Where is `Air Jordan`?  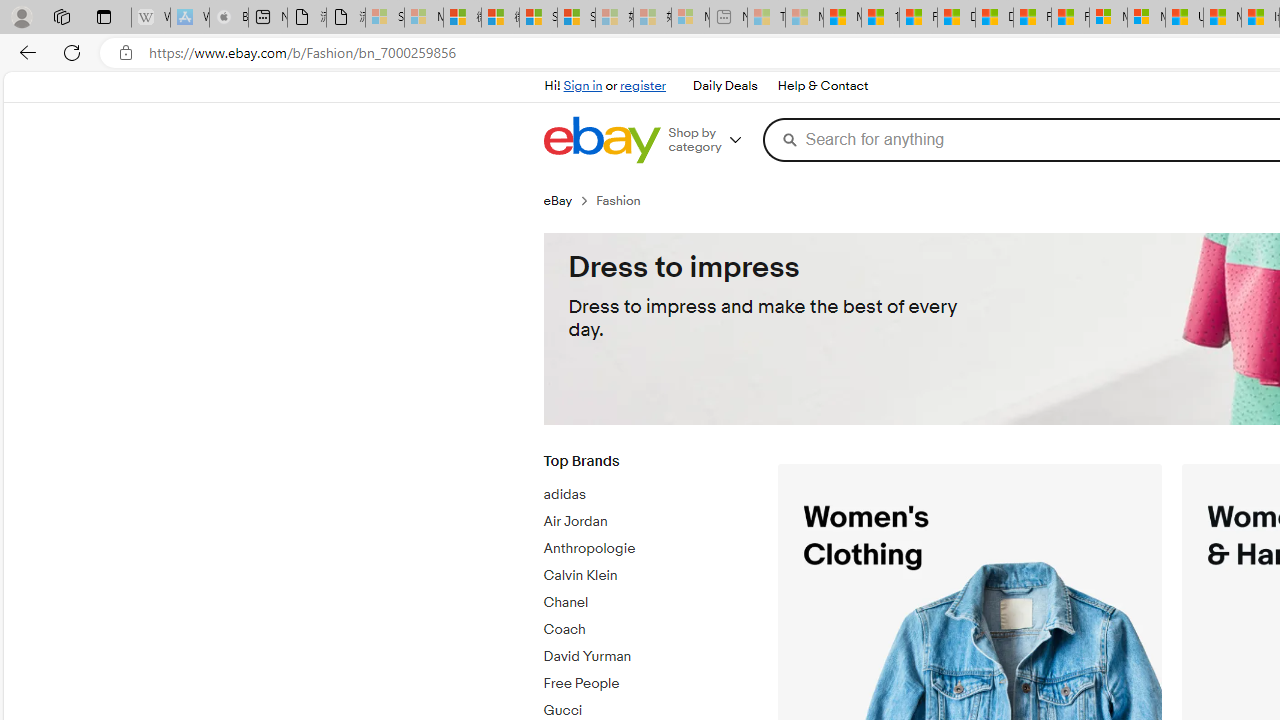 Air Jordan is located at coordinates (645, 522).